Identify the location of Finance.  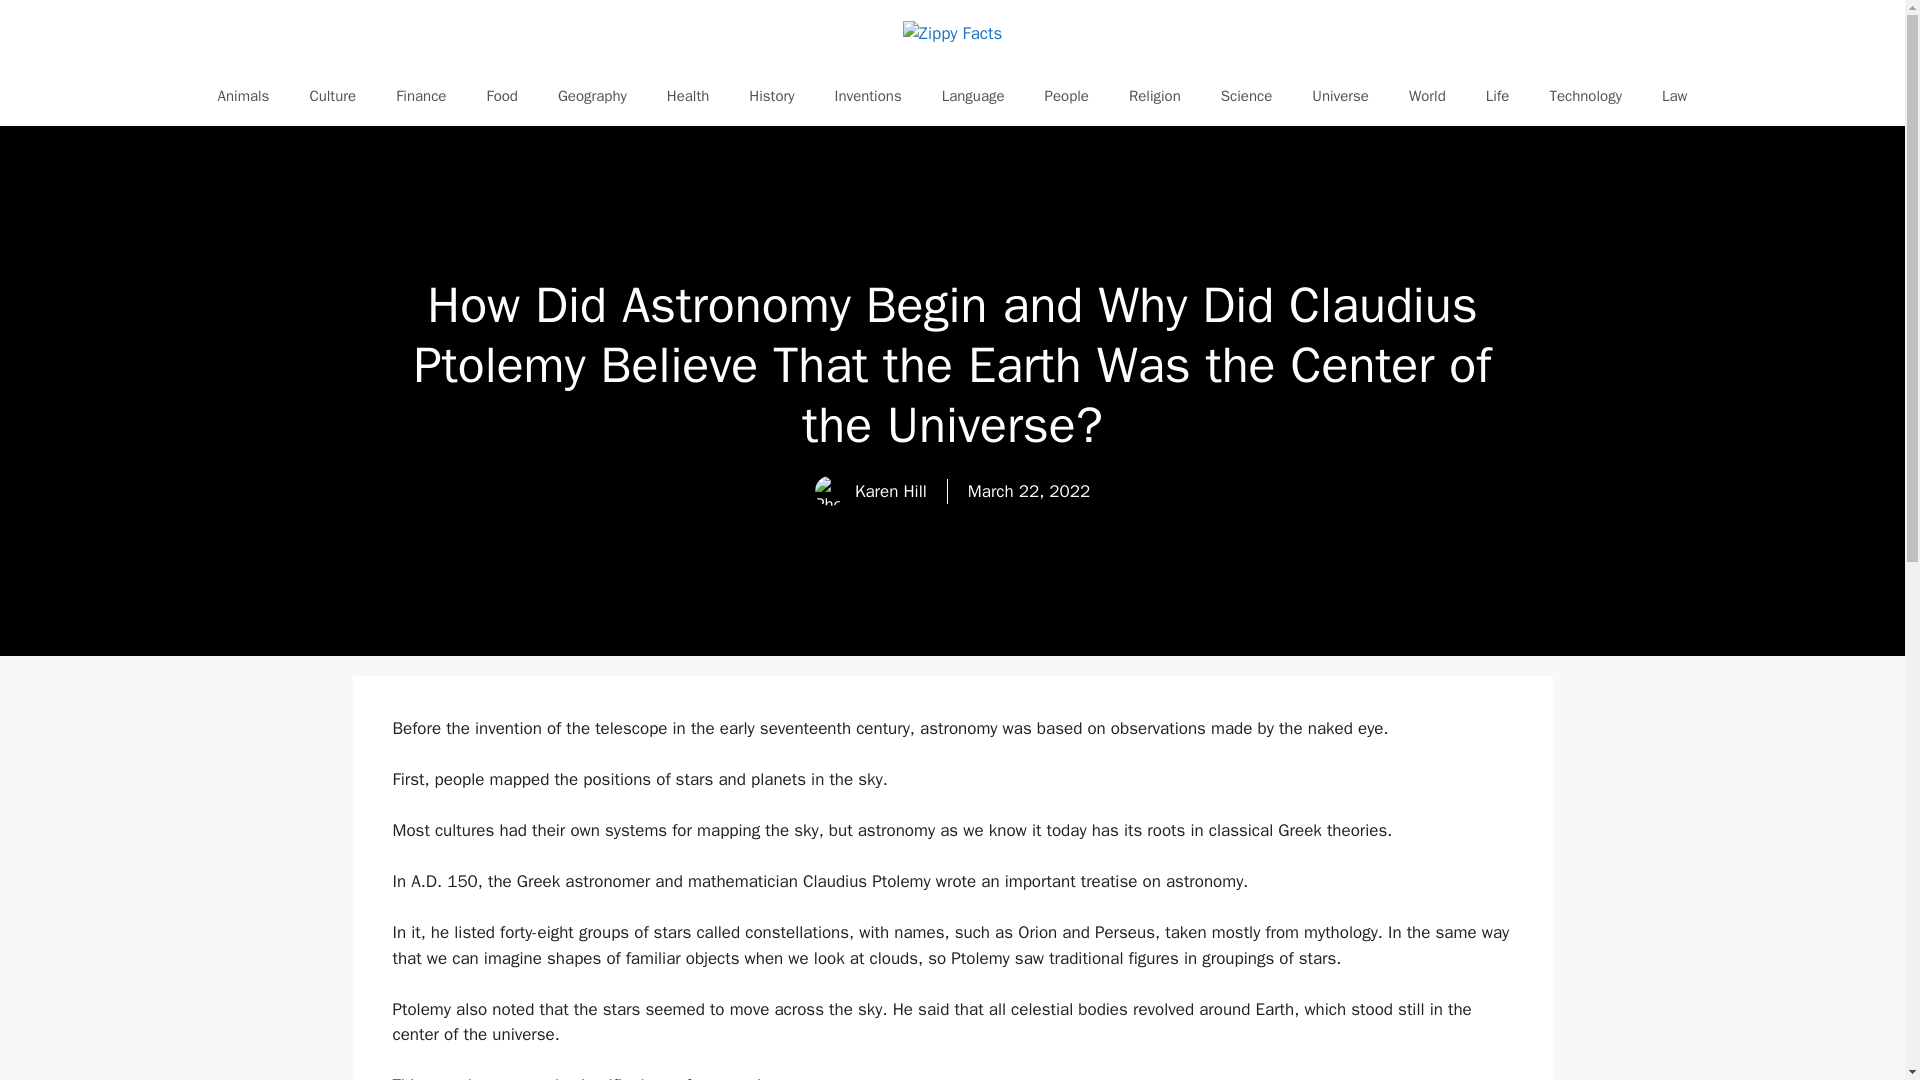
(421, 96).